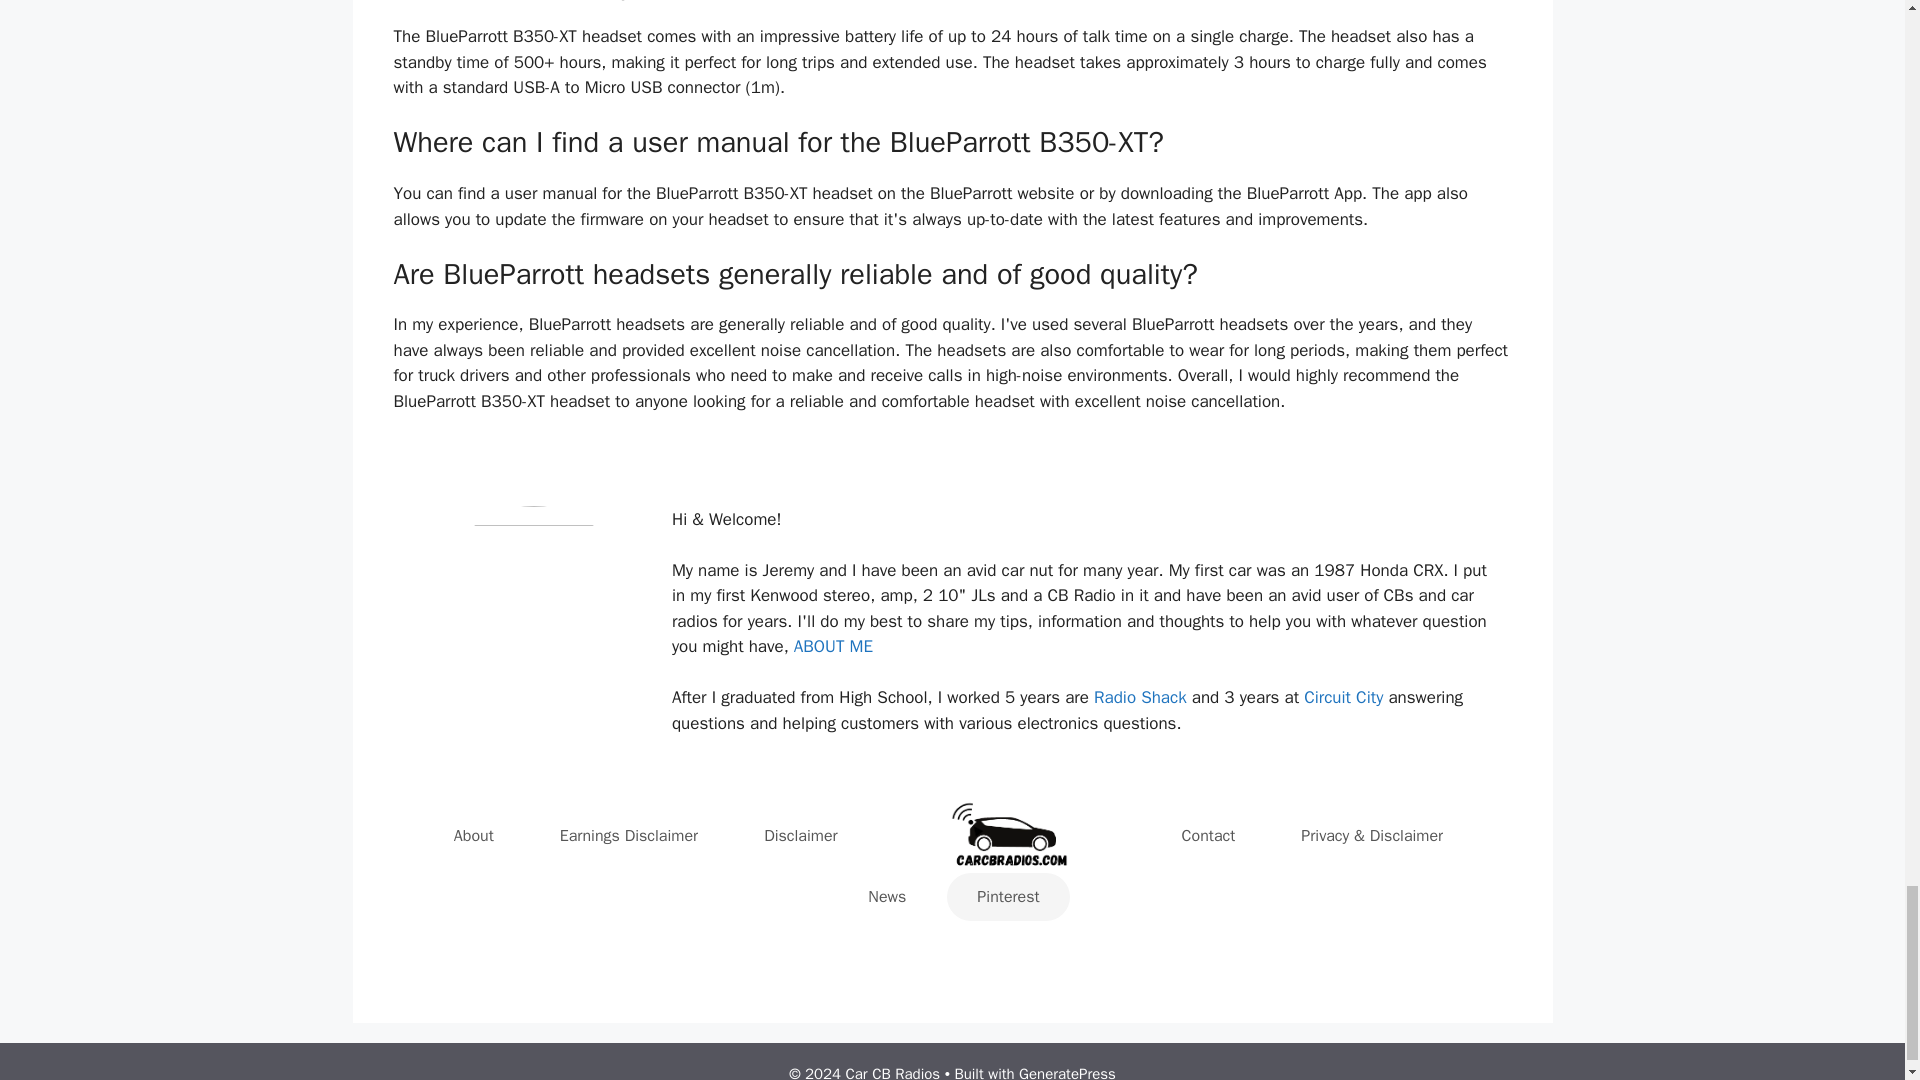 This screenshot has height=1080, width=1920. What do you see at coordinates (834, 646) in the screenshot?
I see `ABOUT ME` at bounding box center [834, 646].